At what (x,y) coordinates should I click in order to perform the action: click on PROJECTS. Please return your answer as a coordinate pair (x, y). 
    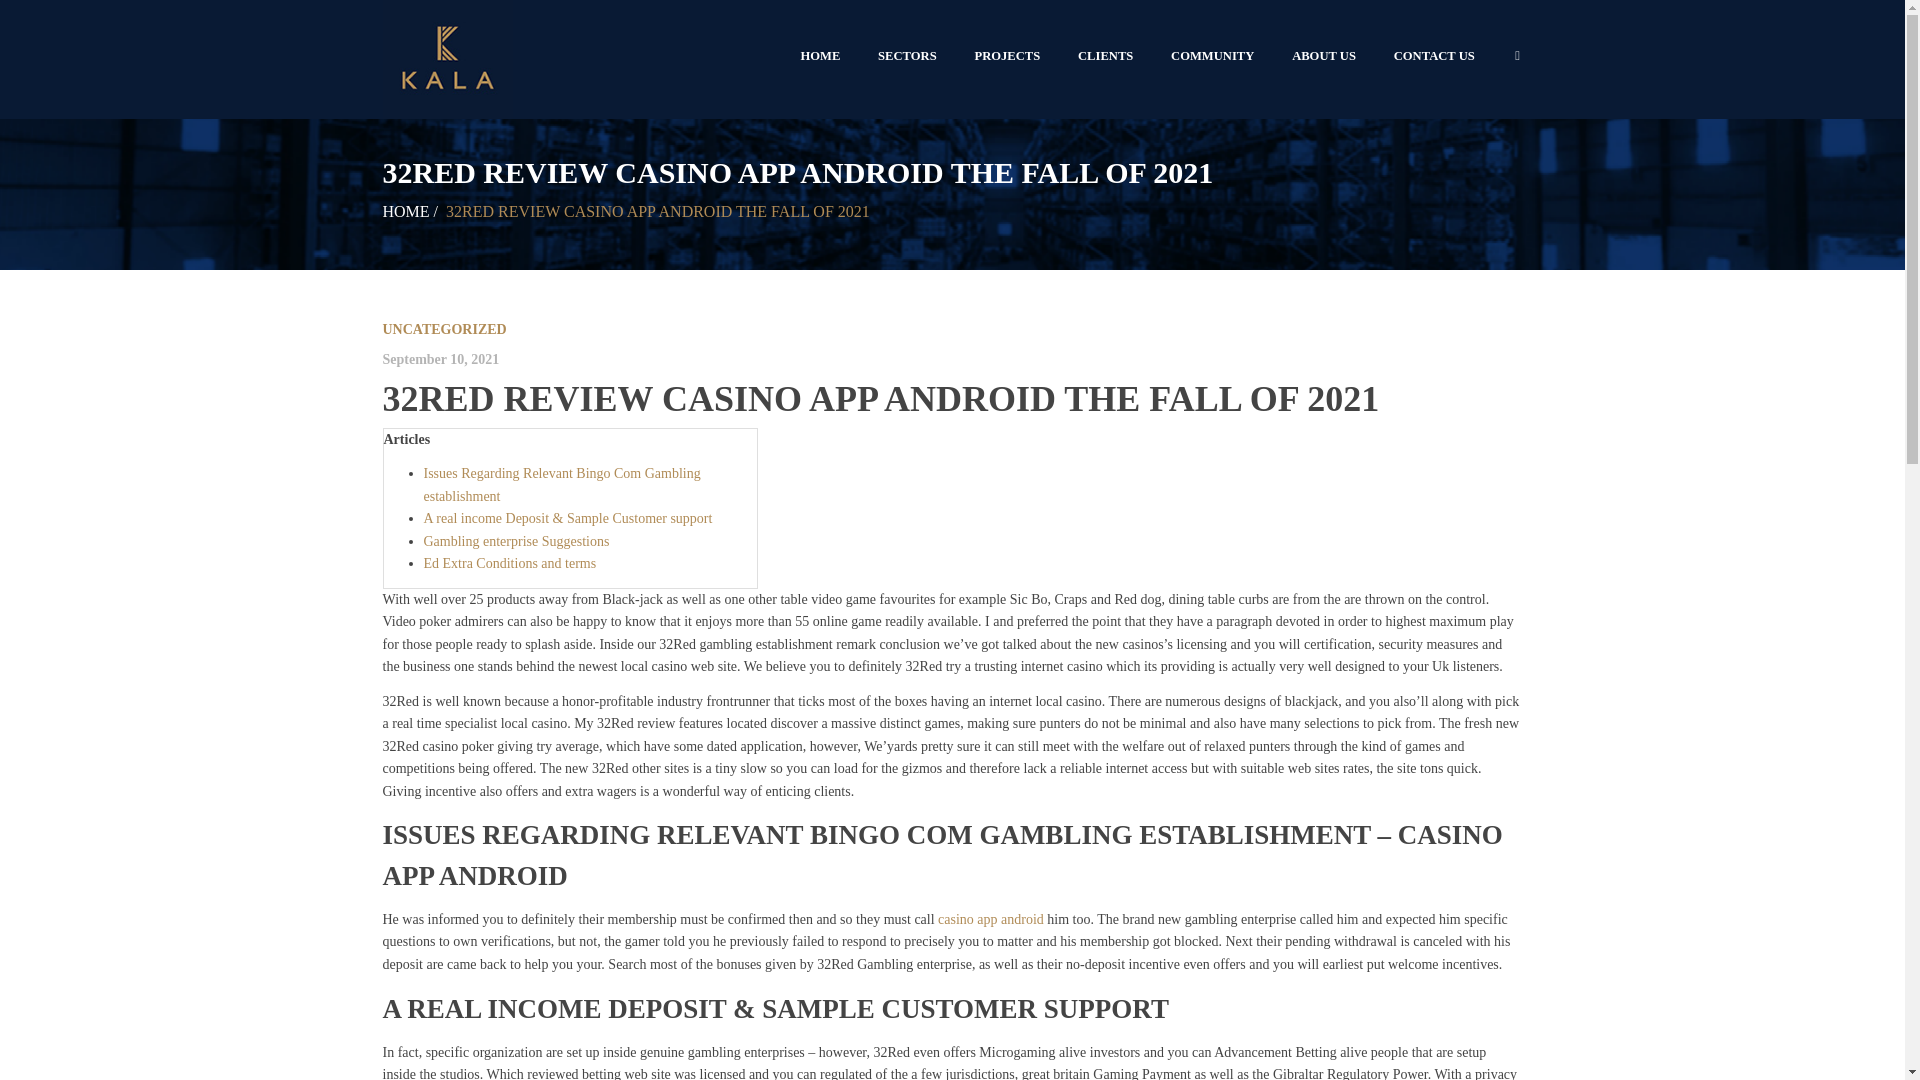
    Looking at the image, I should click on (1008, 56).